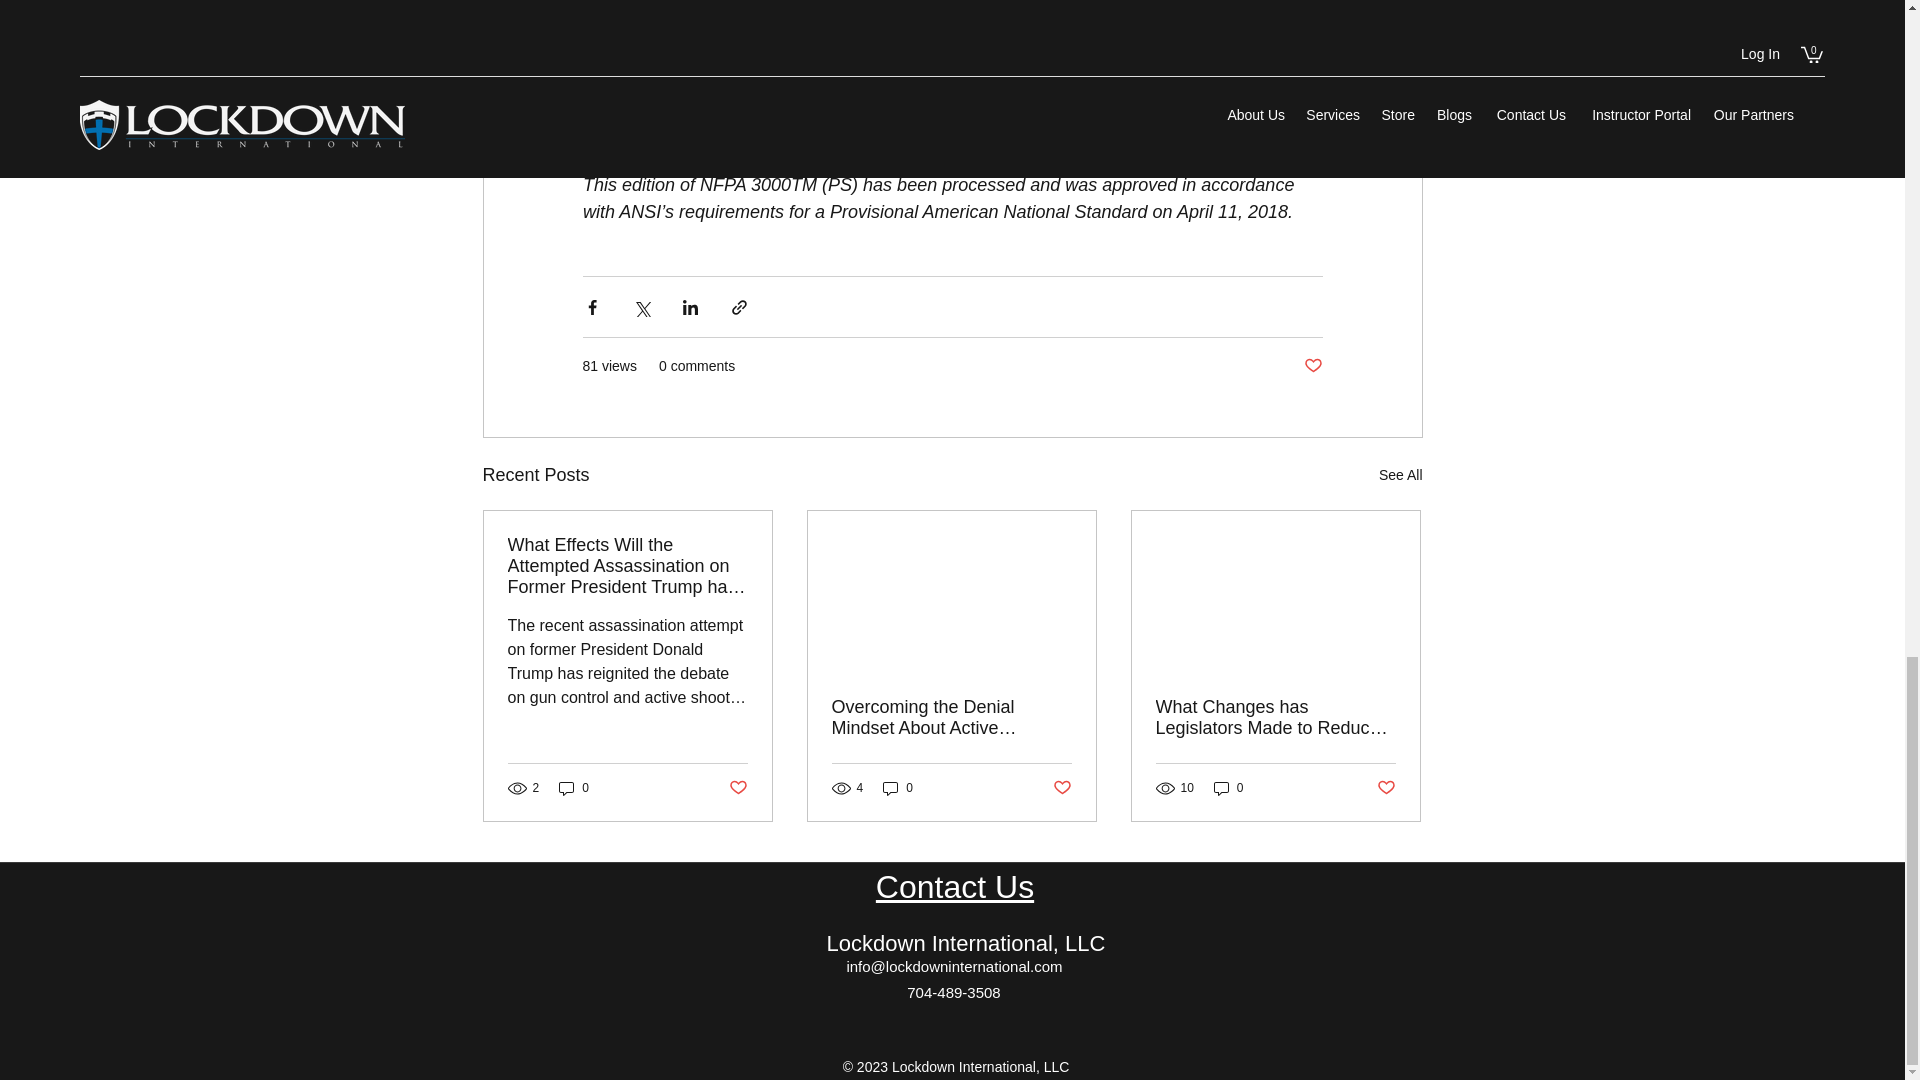 The width and height of the screenshot is (1920, 1080). I want to click on 0, so click(1228, 788).